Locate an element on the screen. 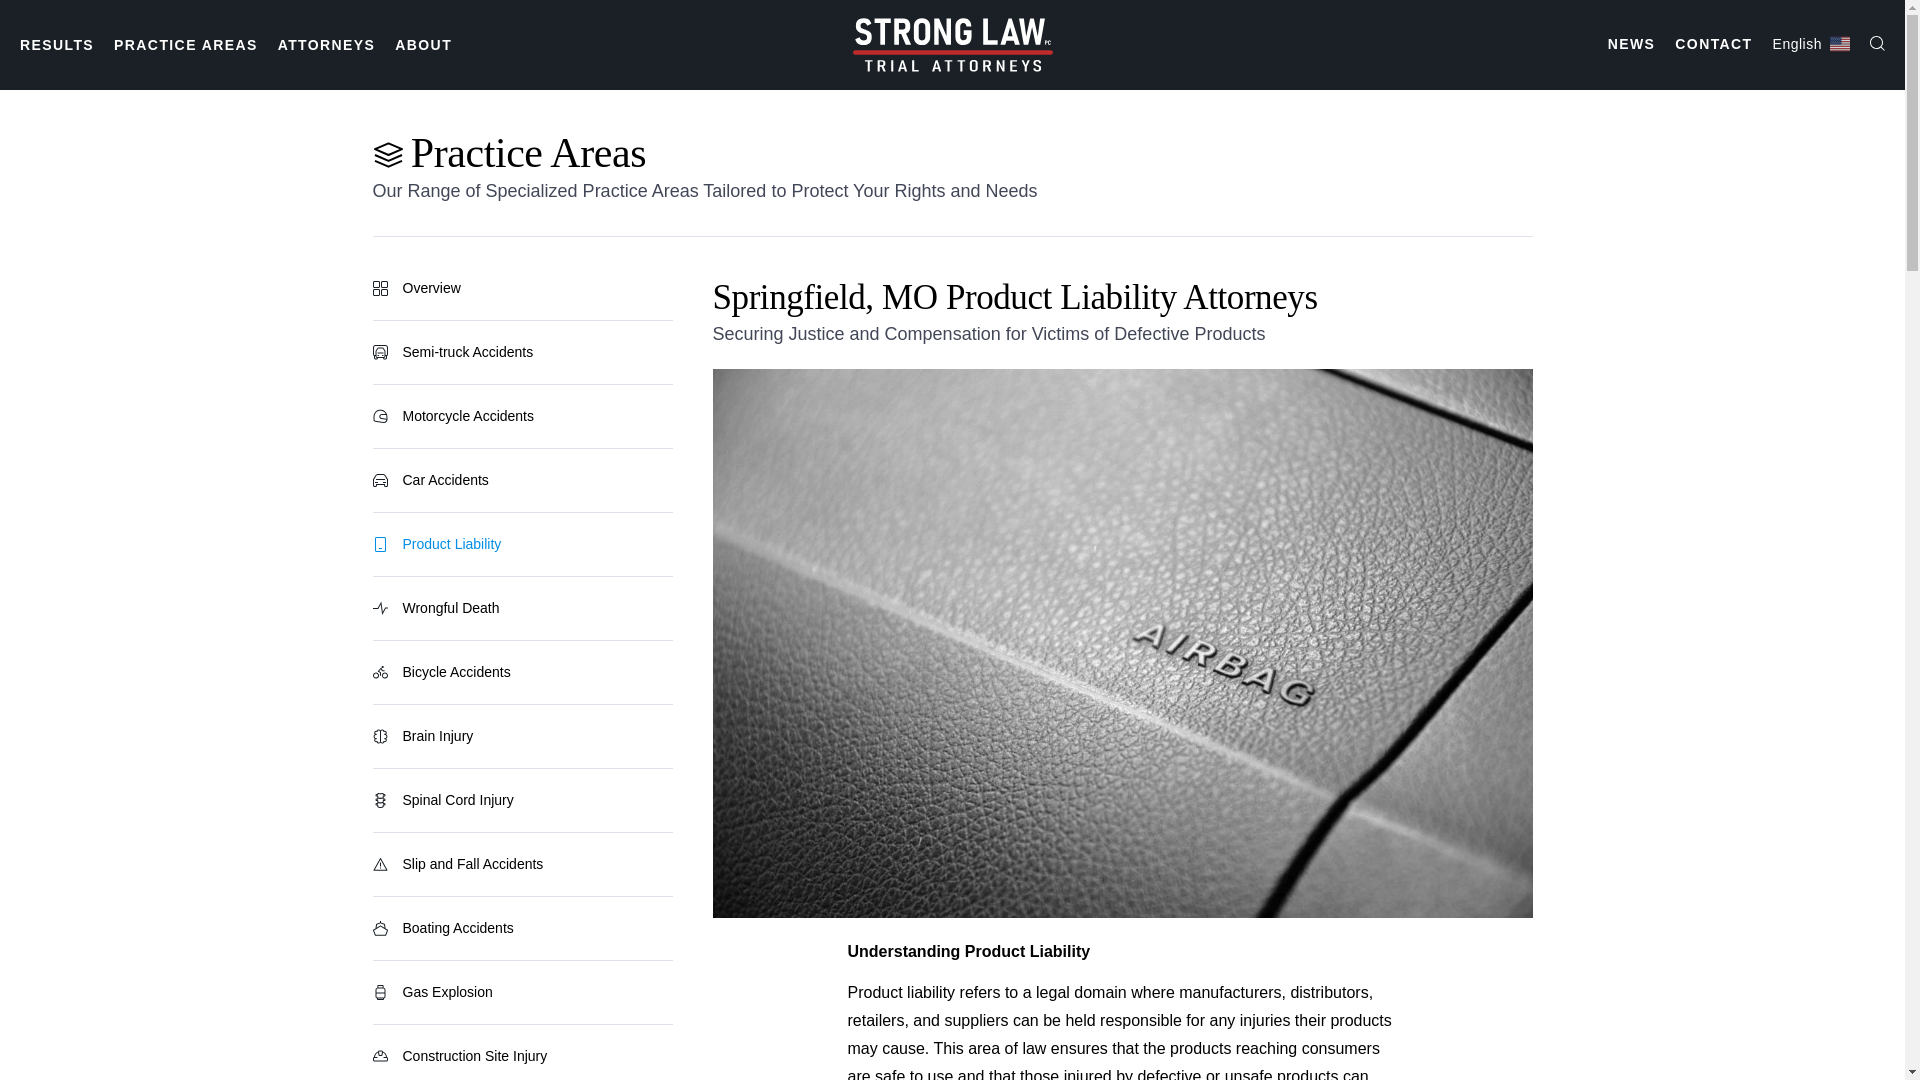 This screenshot has width=1920, height=1080. ABOUT is located at coordinates (423, 44).